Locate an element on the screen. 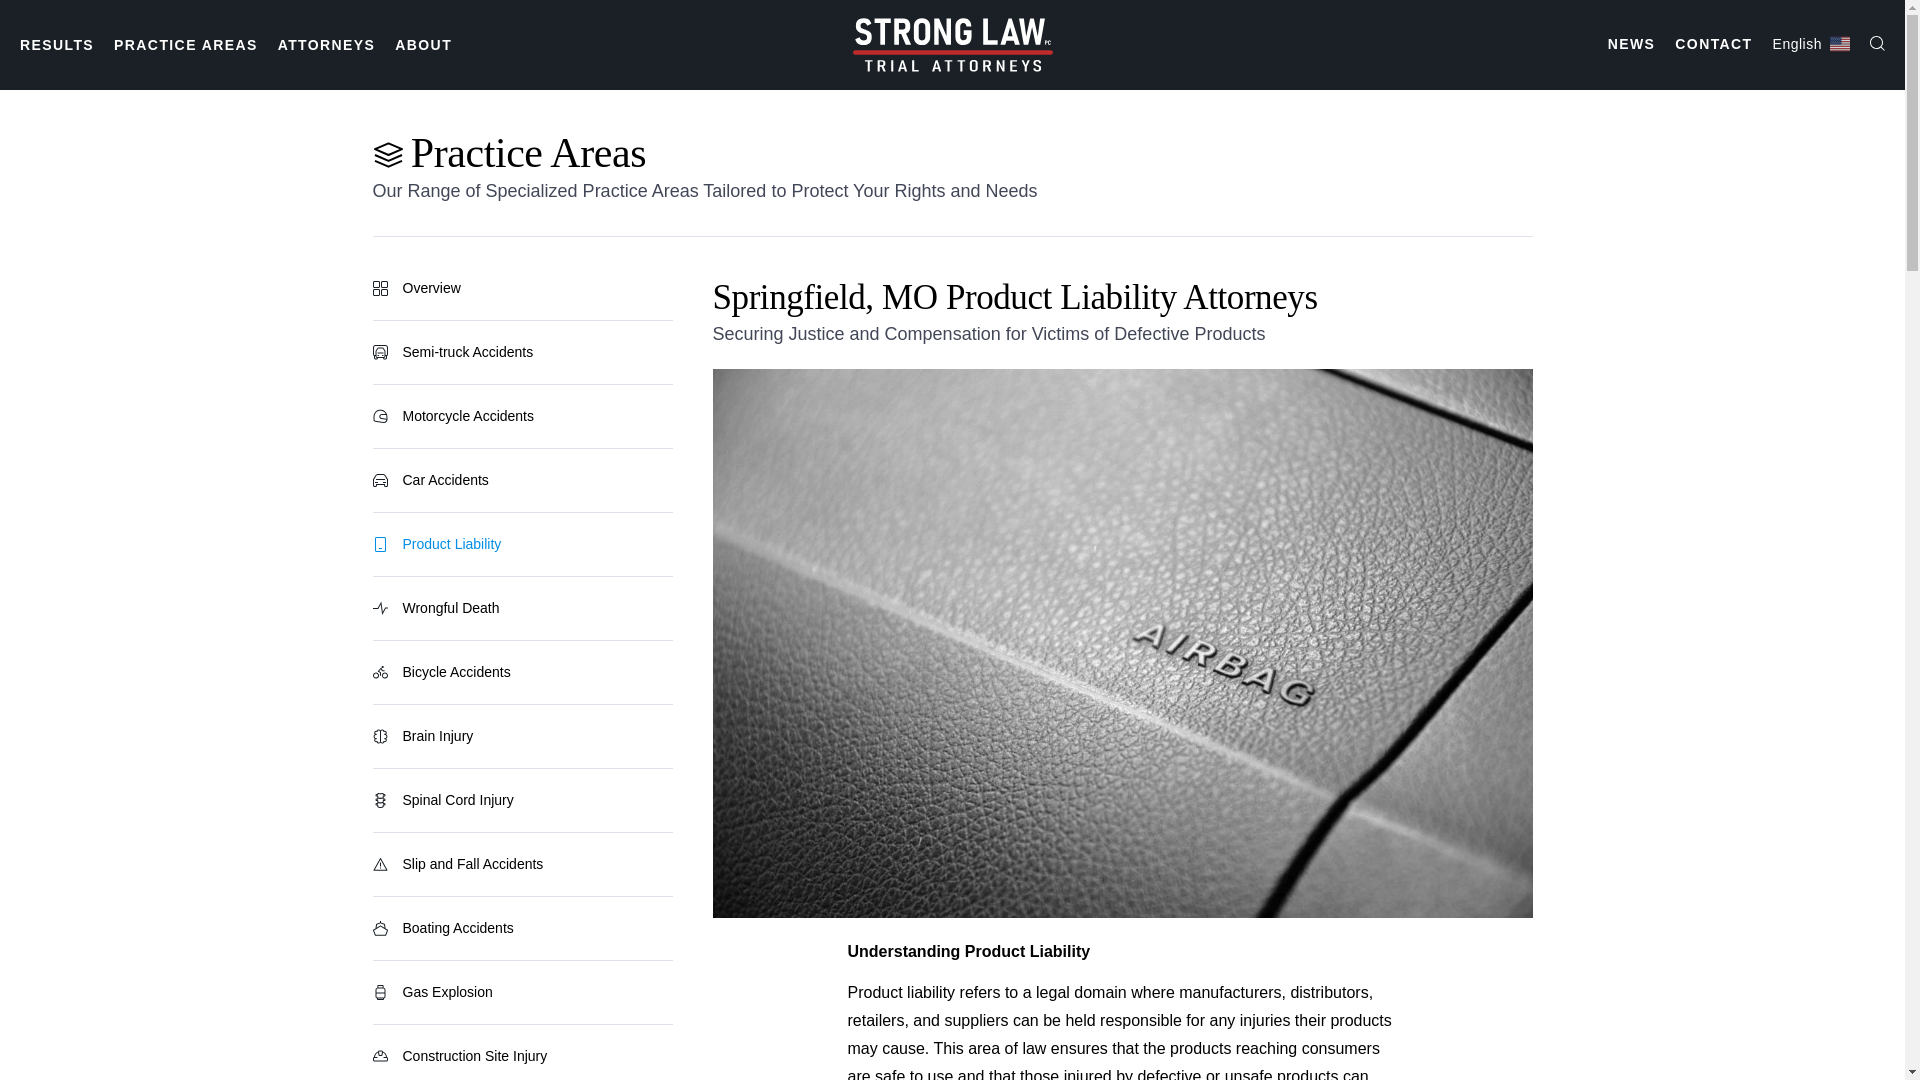 This screenshot has width=1920, height=1080. ABOUT is located at coordinates (423, 44).